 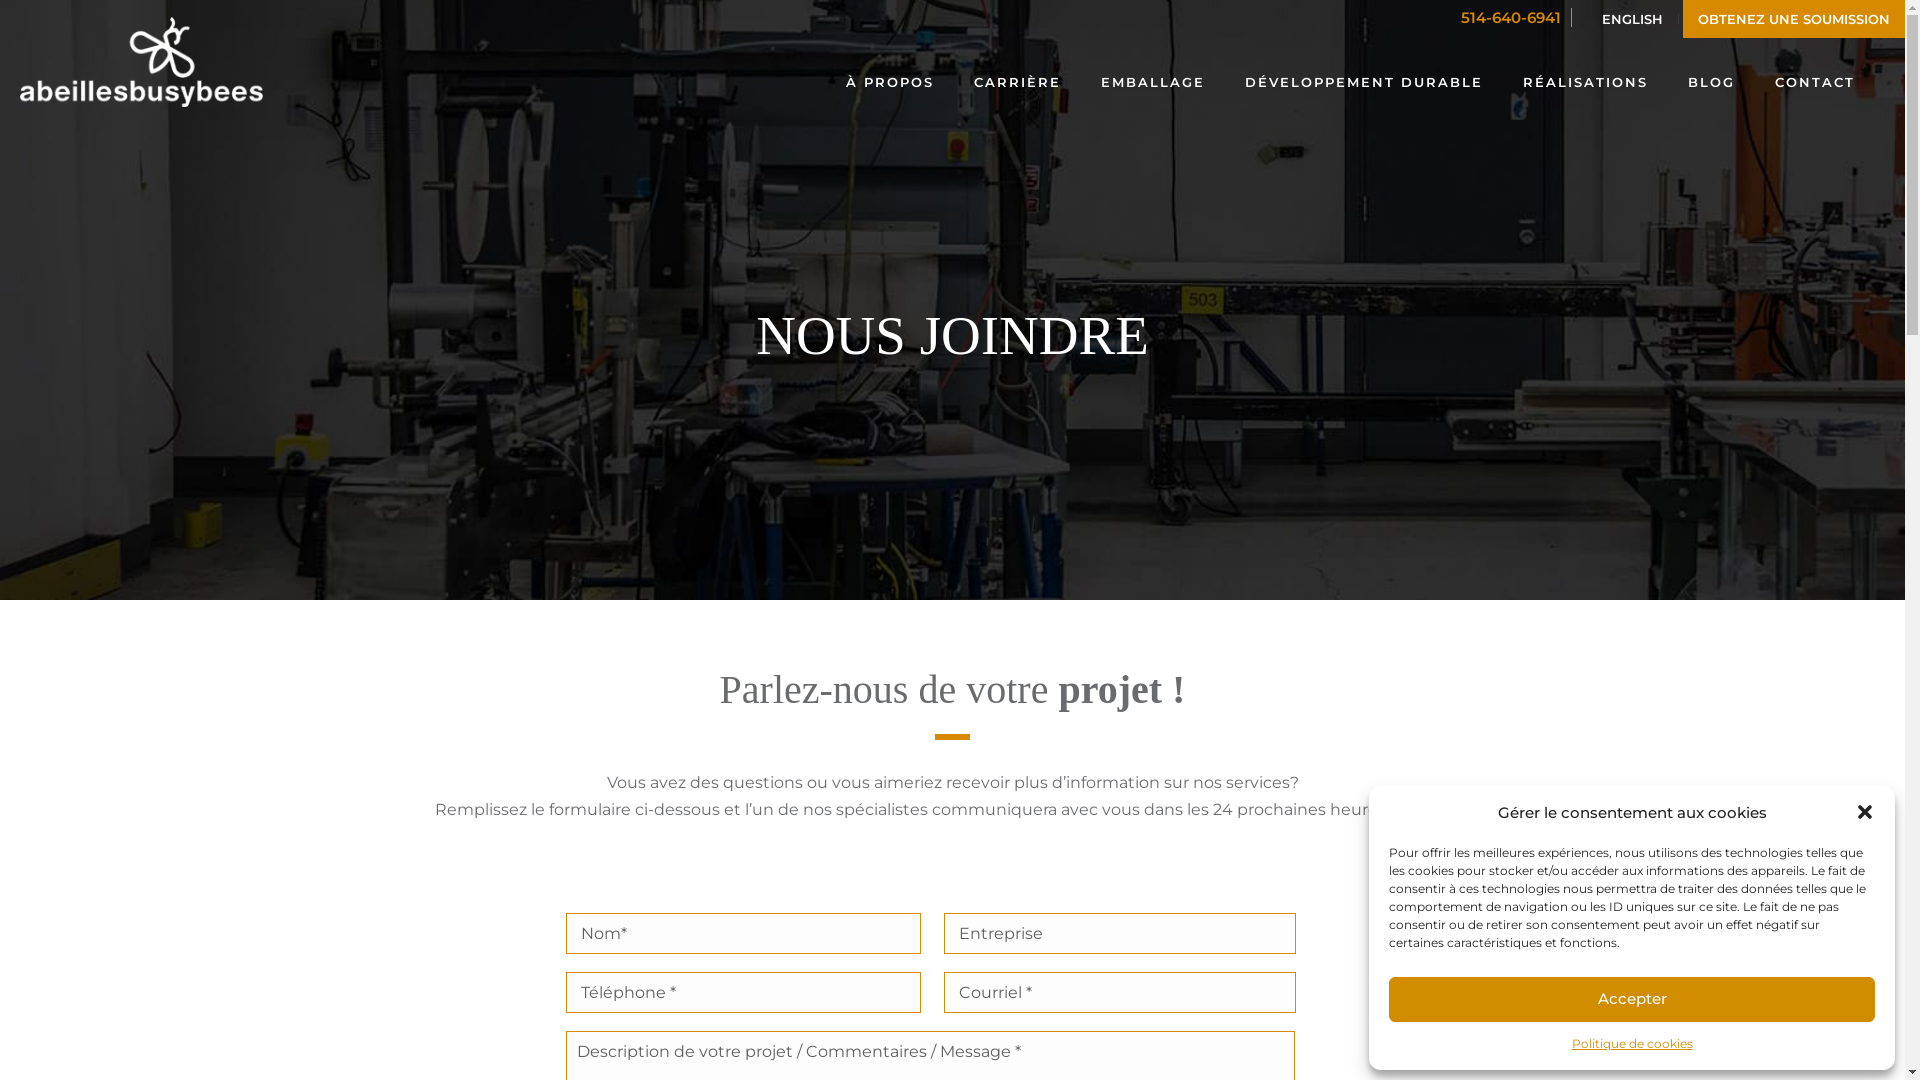 I want to click on Services de copacking et emballages, so click(x=142, y=62).